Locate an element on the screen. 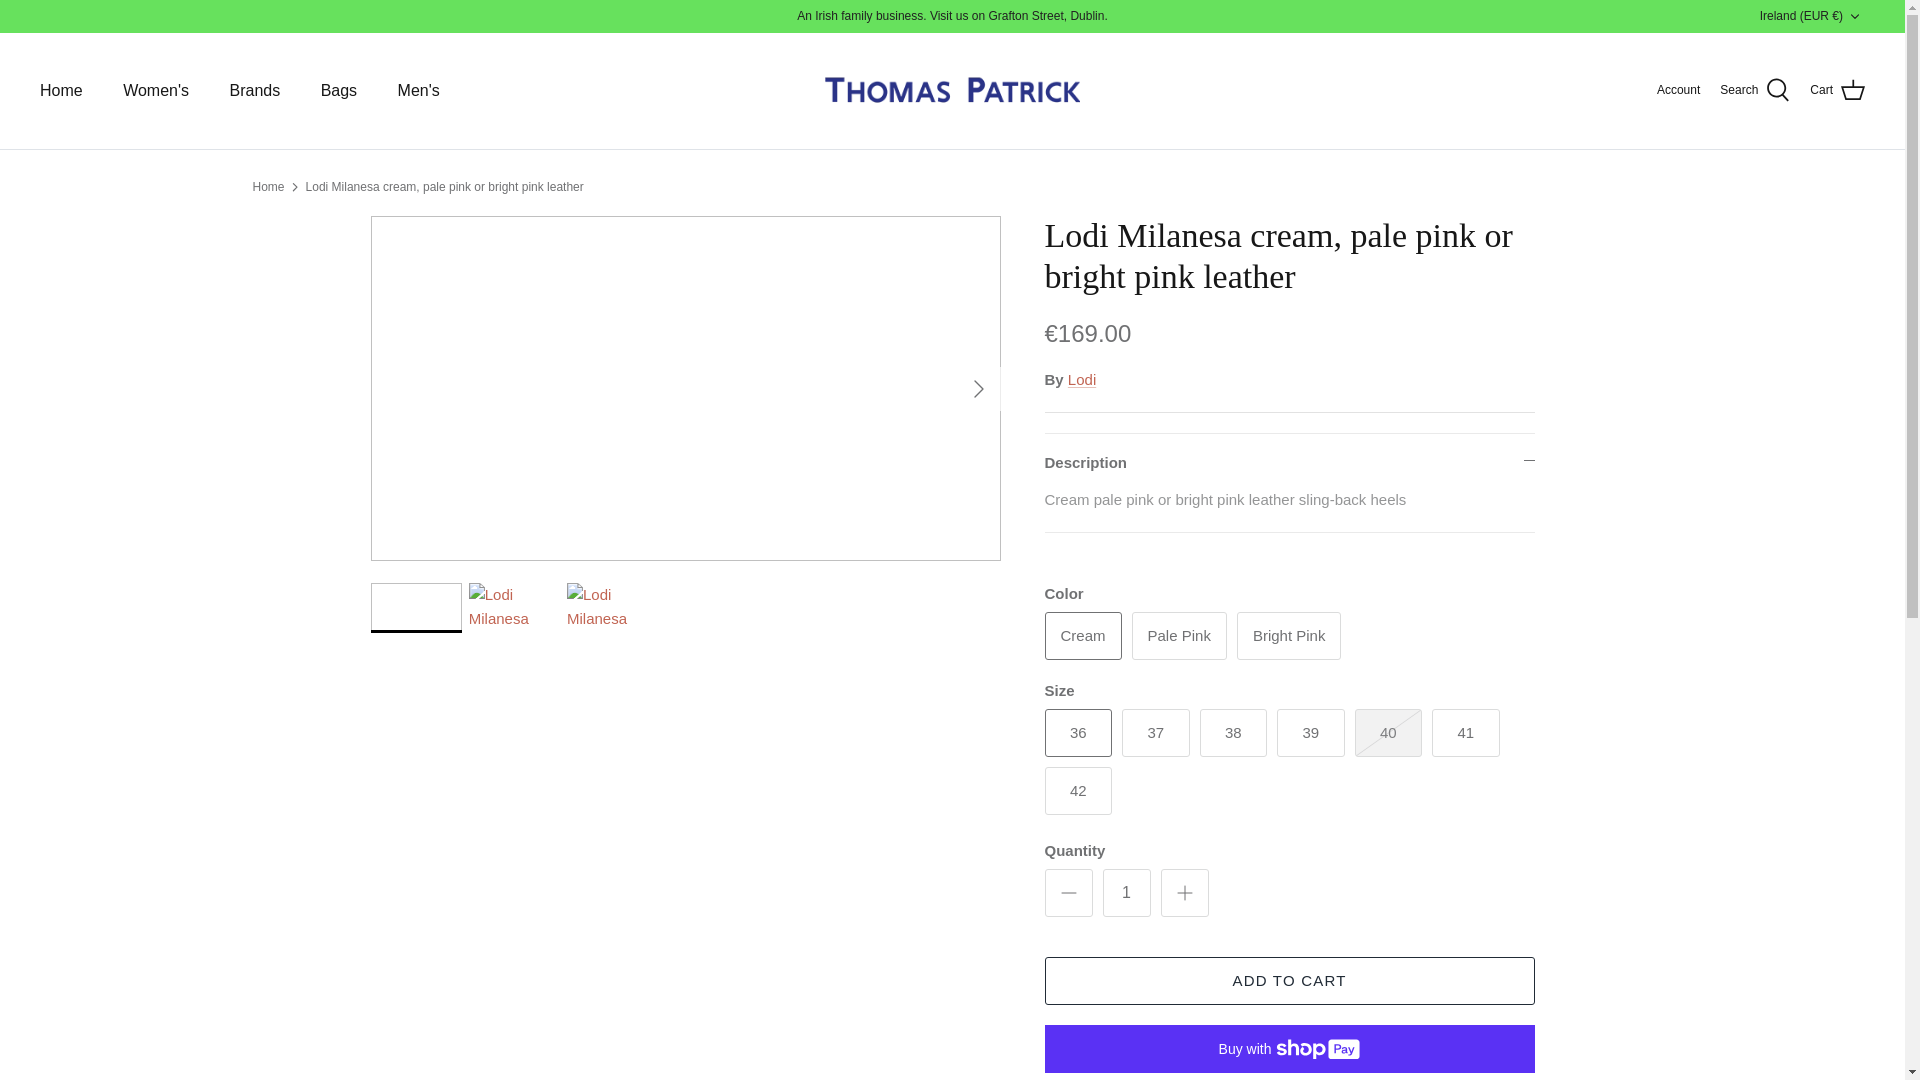 Image resolution: width=1920 pixels, height=1080 pixels. Thomas Patrick  is located at coordinates (952, 90).